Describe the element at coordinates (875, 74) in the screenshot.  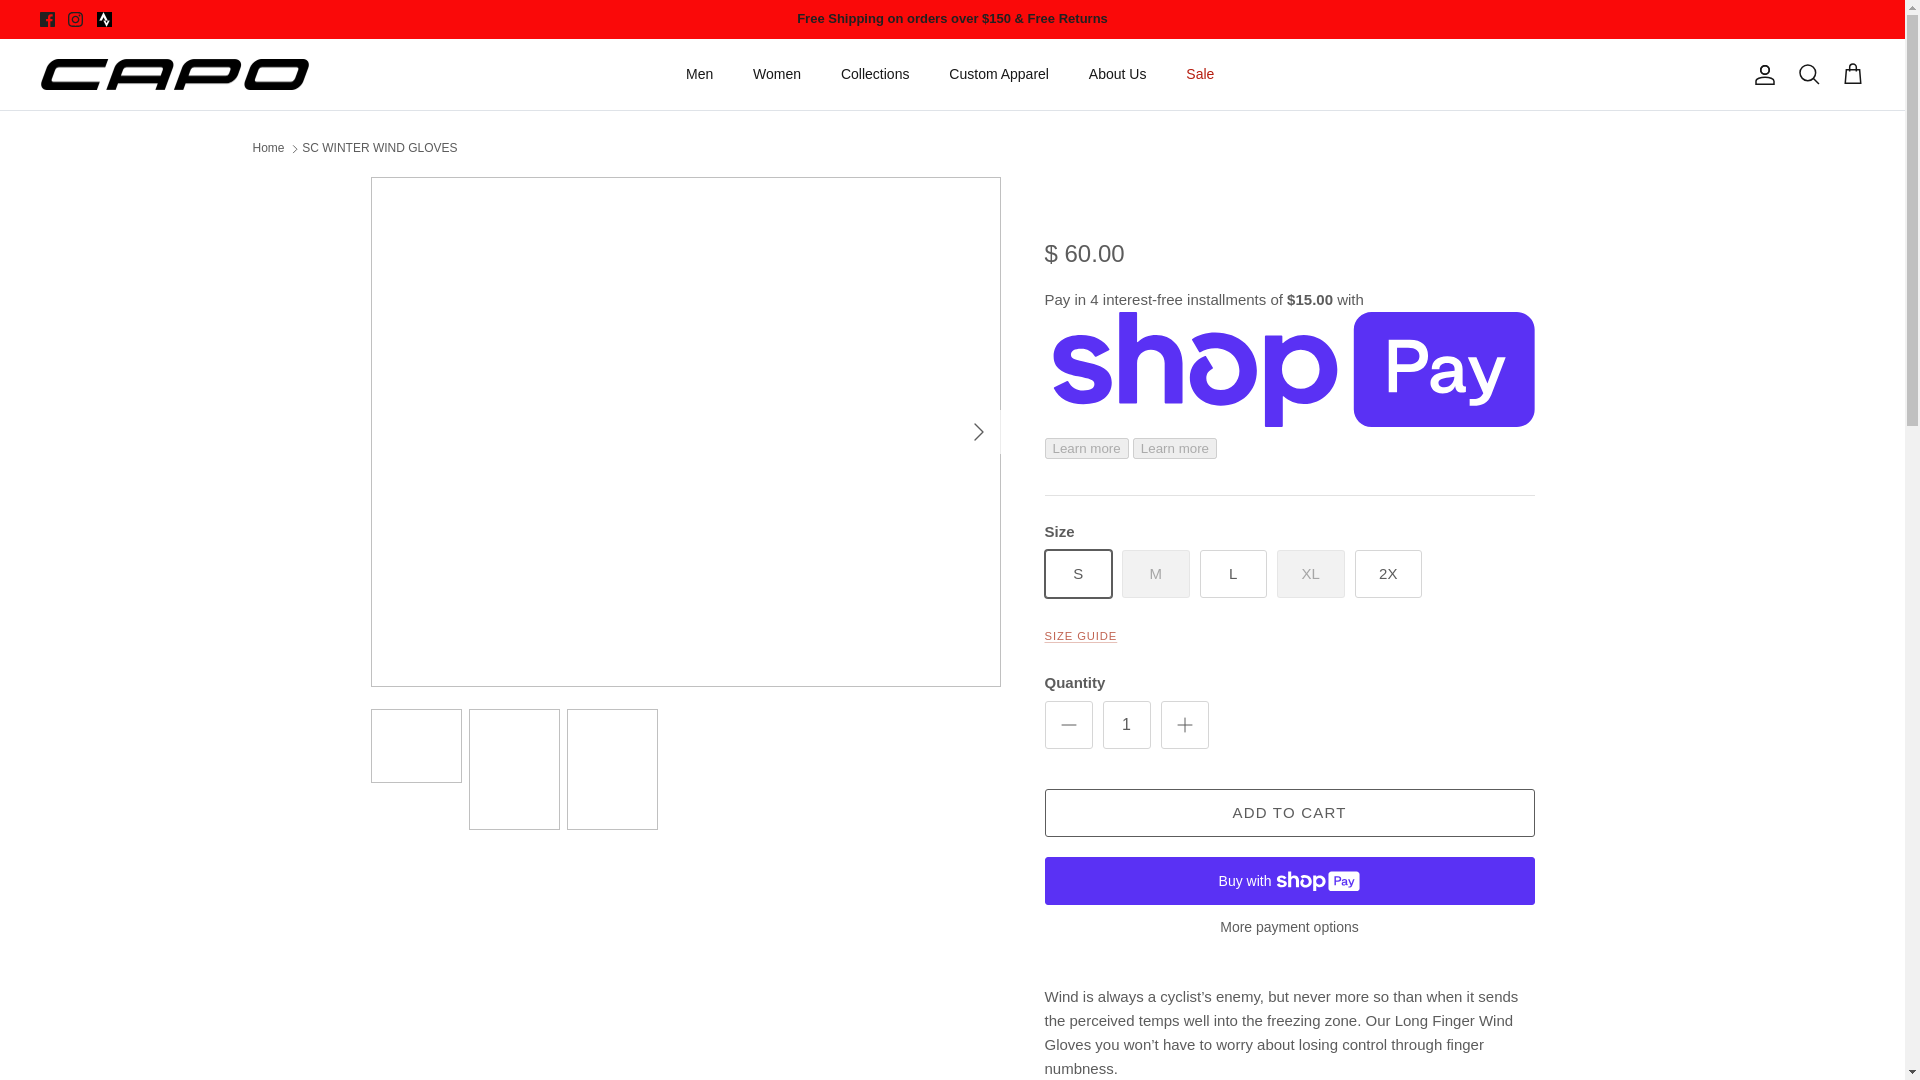
I see `Collections` at that location.